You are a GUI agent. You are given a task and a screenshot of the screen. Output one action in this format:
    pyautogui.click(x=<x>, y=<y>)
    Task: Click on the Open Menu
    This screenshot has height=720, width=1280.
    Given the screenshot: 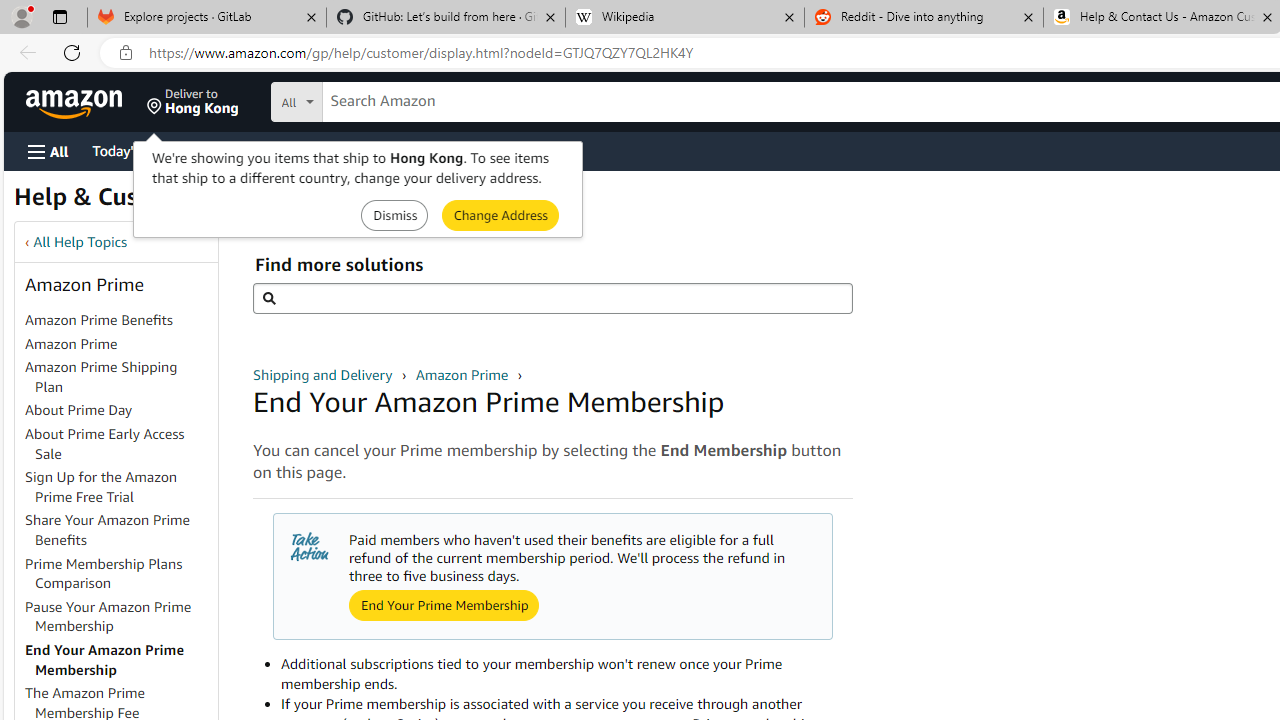 What is the action you would take?
    pyautogui.click(x=48, y=151)
    